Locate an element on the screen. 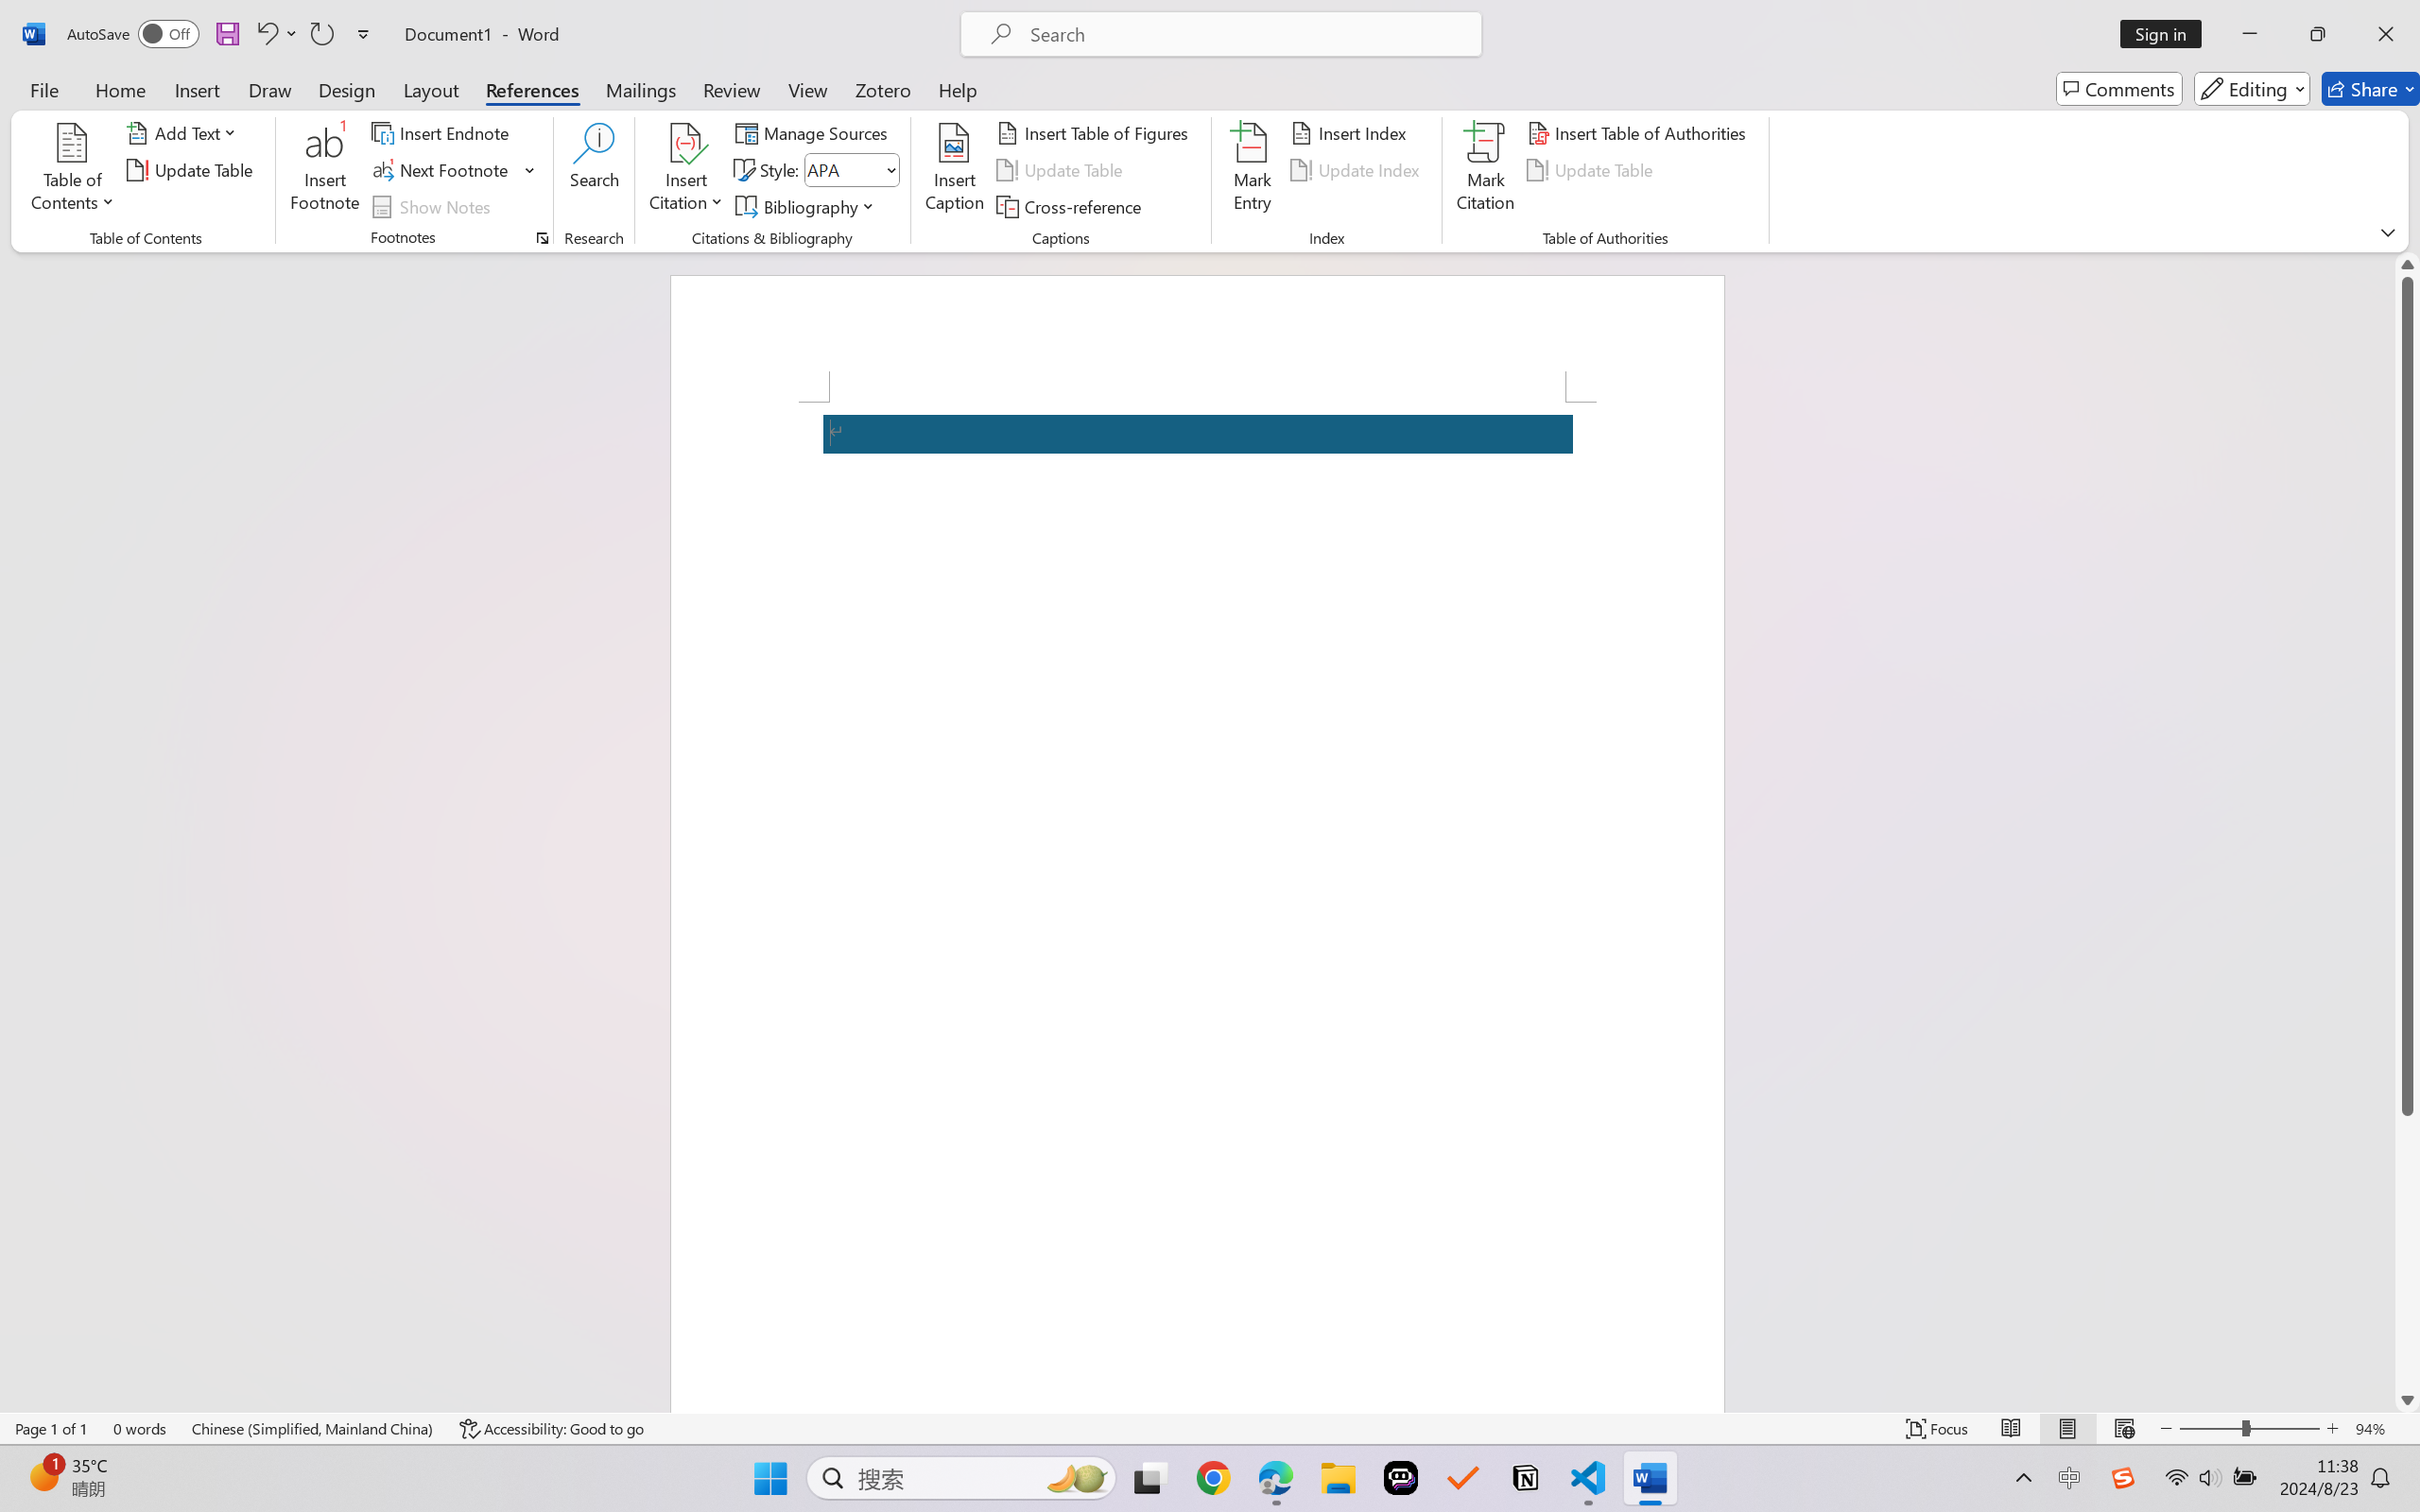  Editing is located at coordinates (2252, 89).